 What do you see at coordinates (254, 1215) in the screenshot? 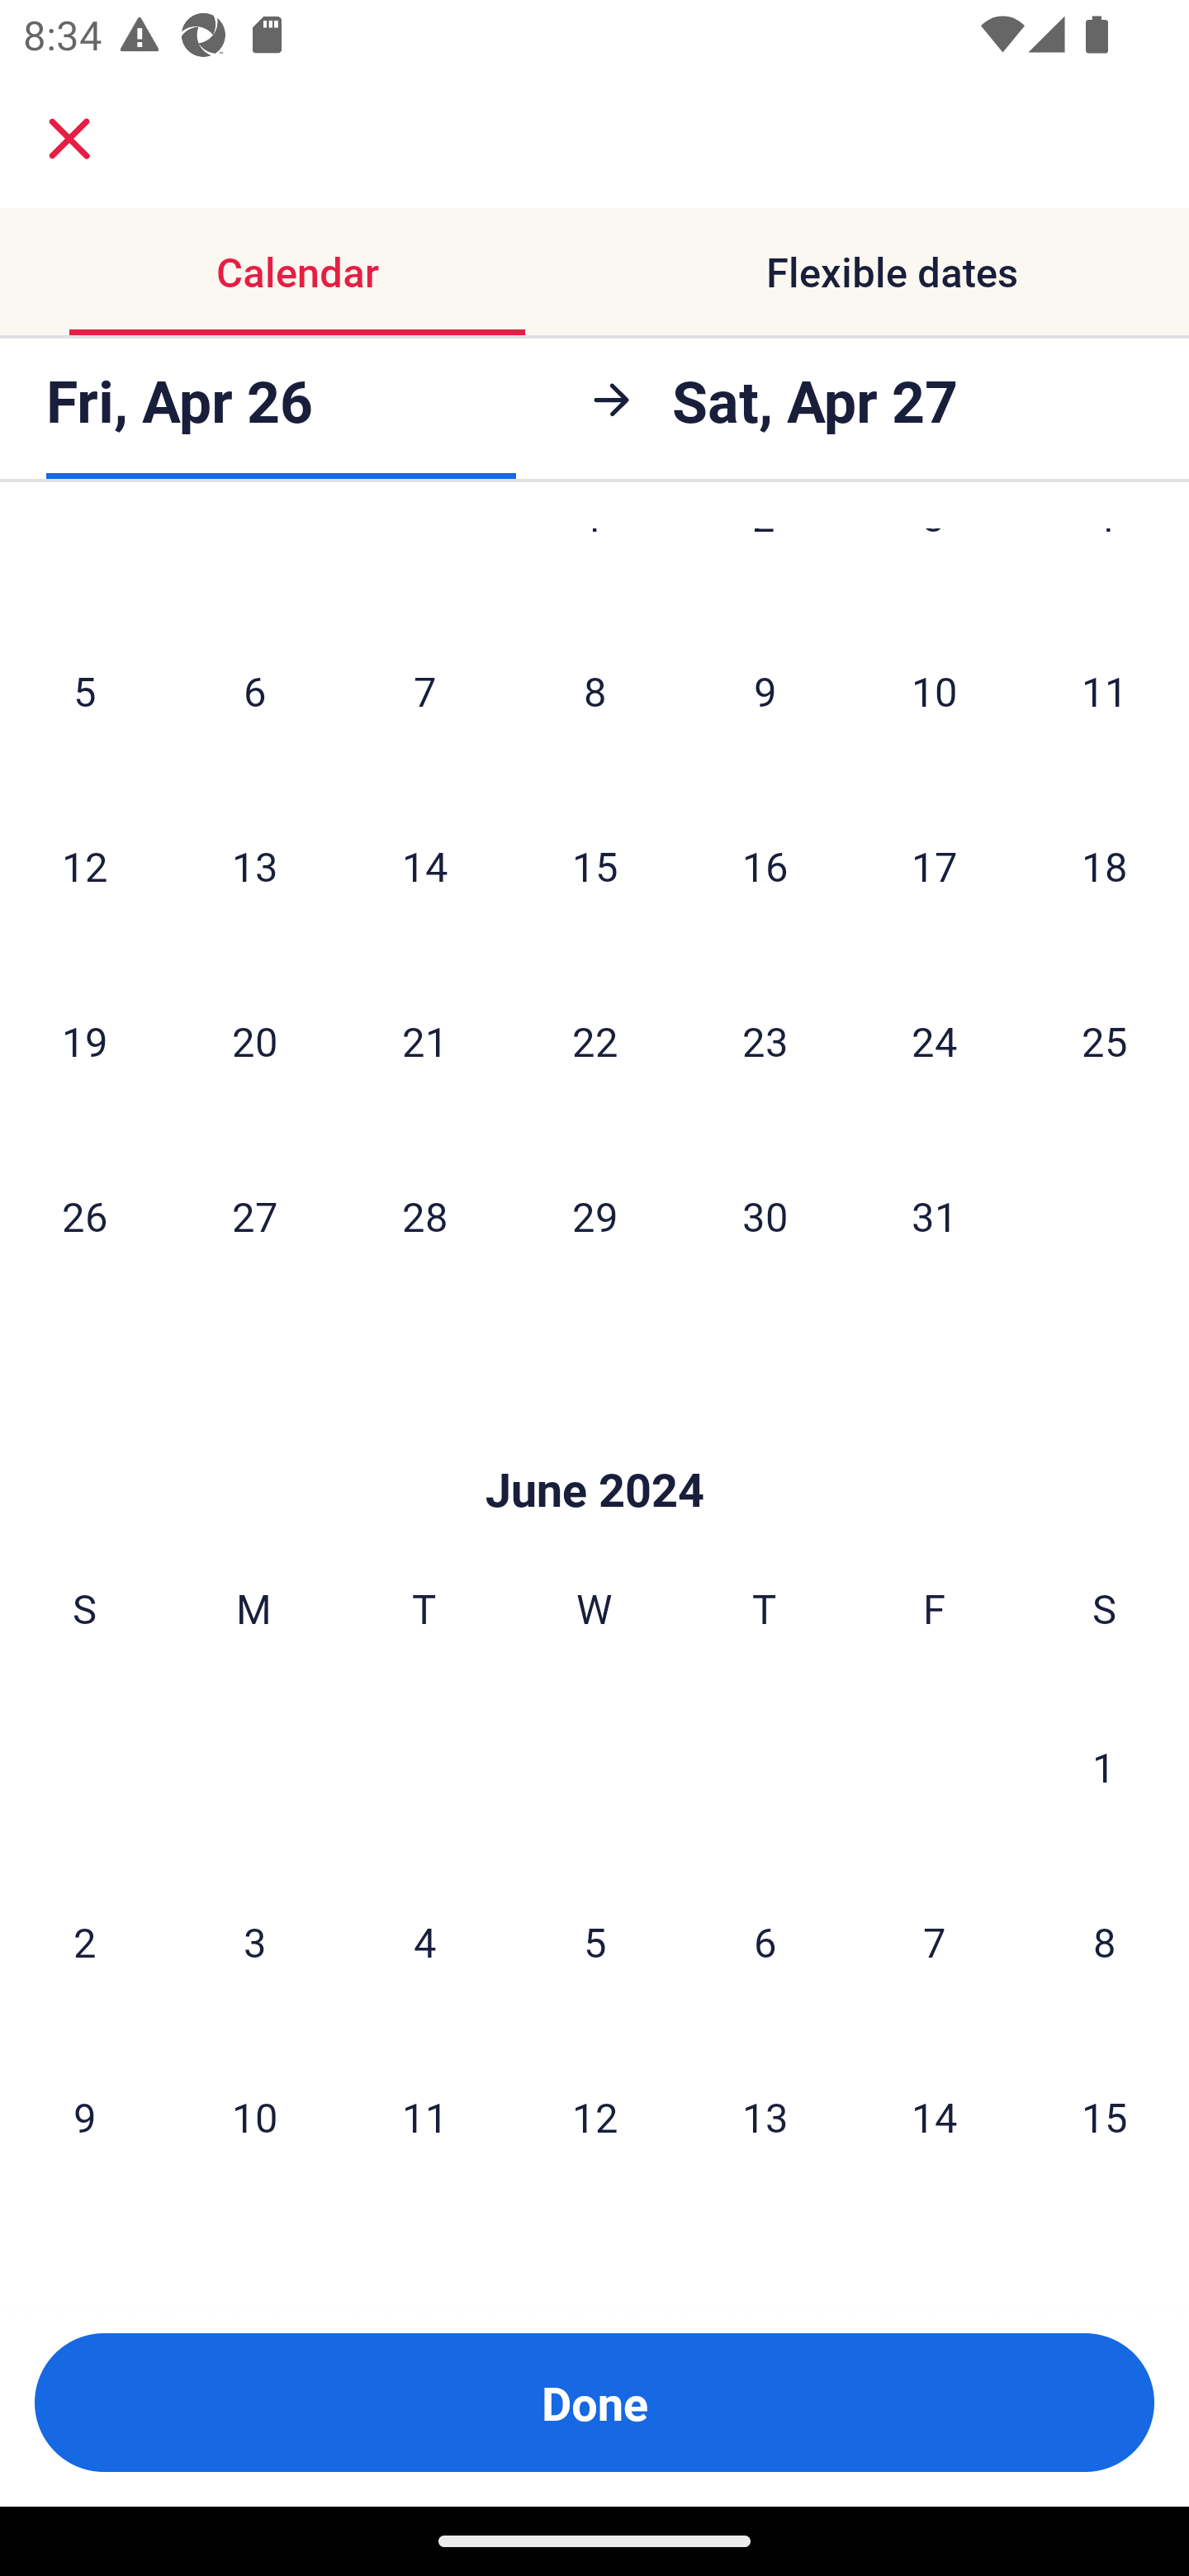
I see `27 Monday, May 27, 2024` at bounding box center [254, 1215].